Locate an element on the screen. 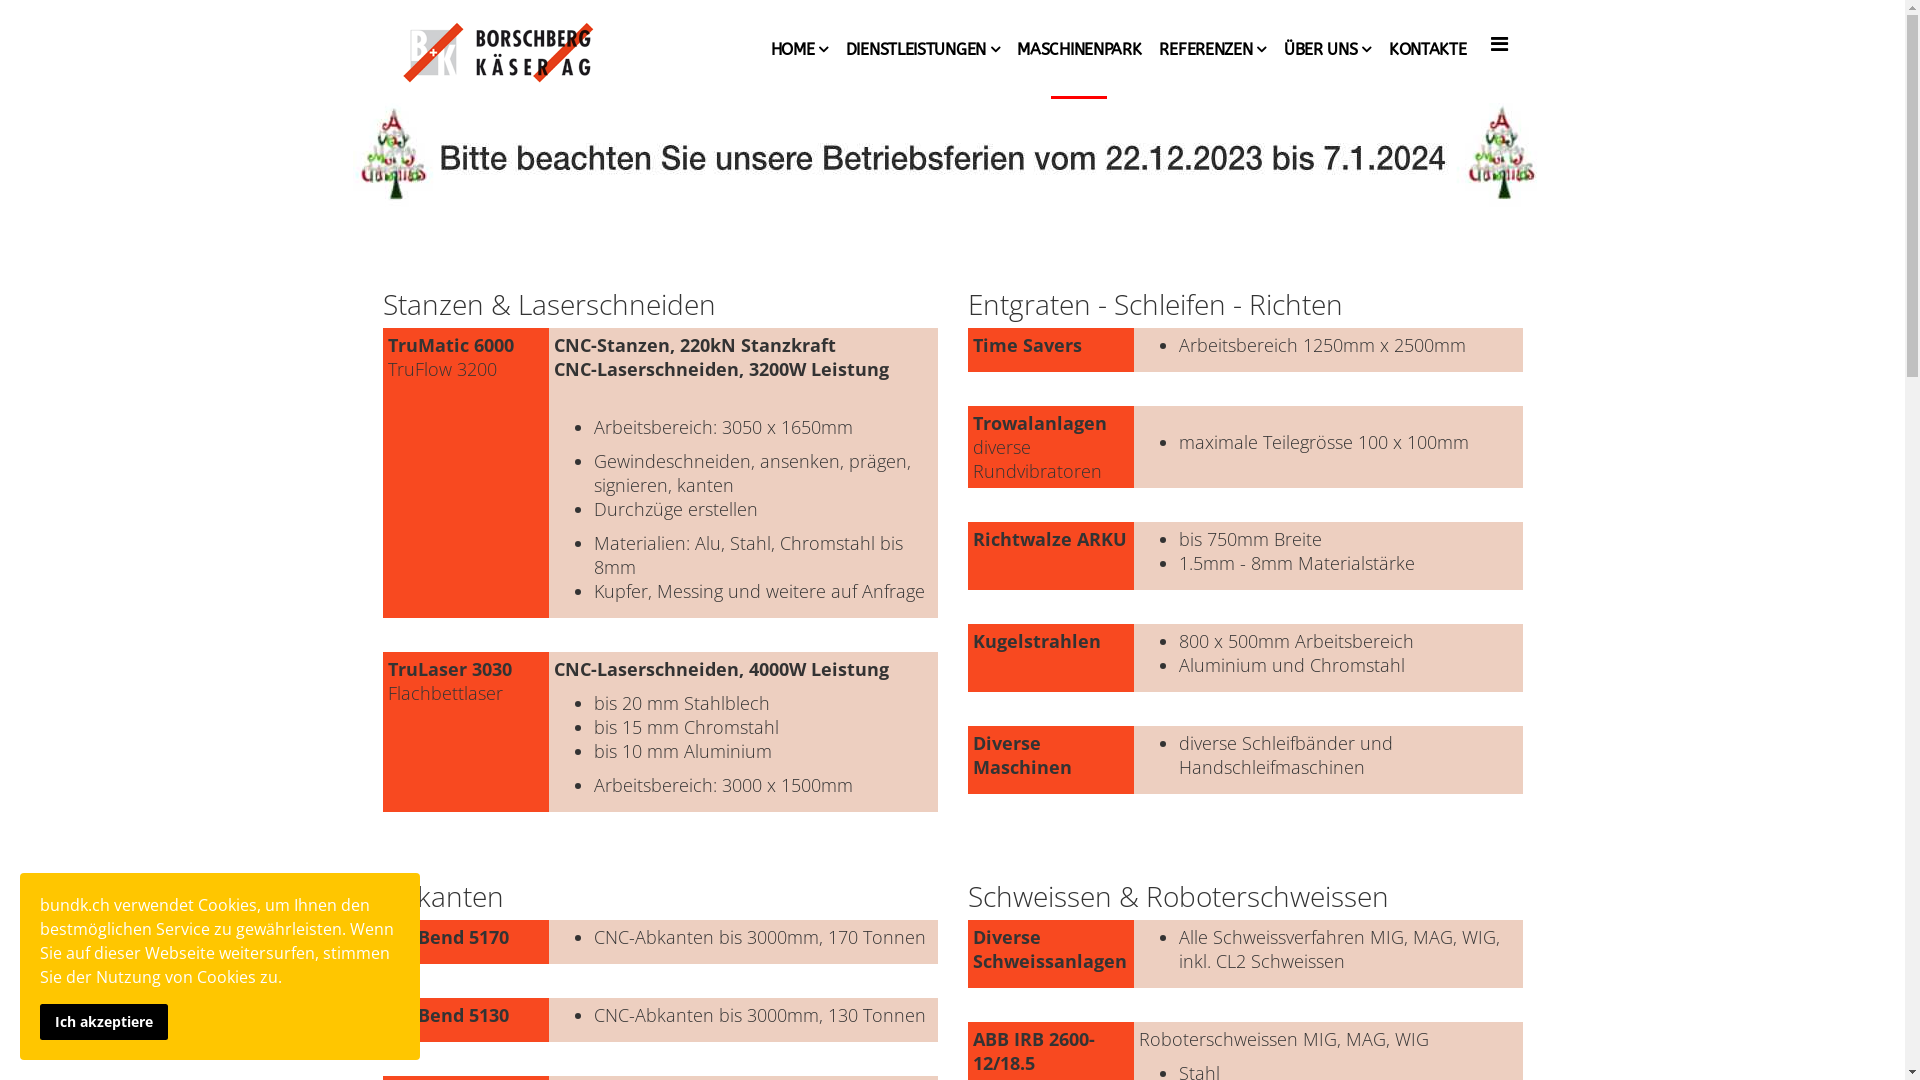  MASCHINENPARK is located at coordinates (1079, 50).